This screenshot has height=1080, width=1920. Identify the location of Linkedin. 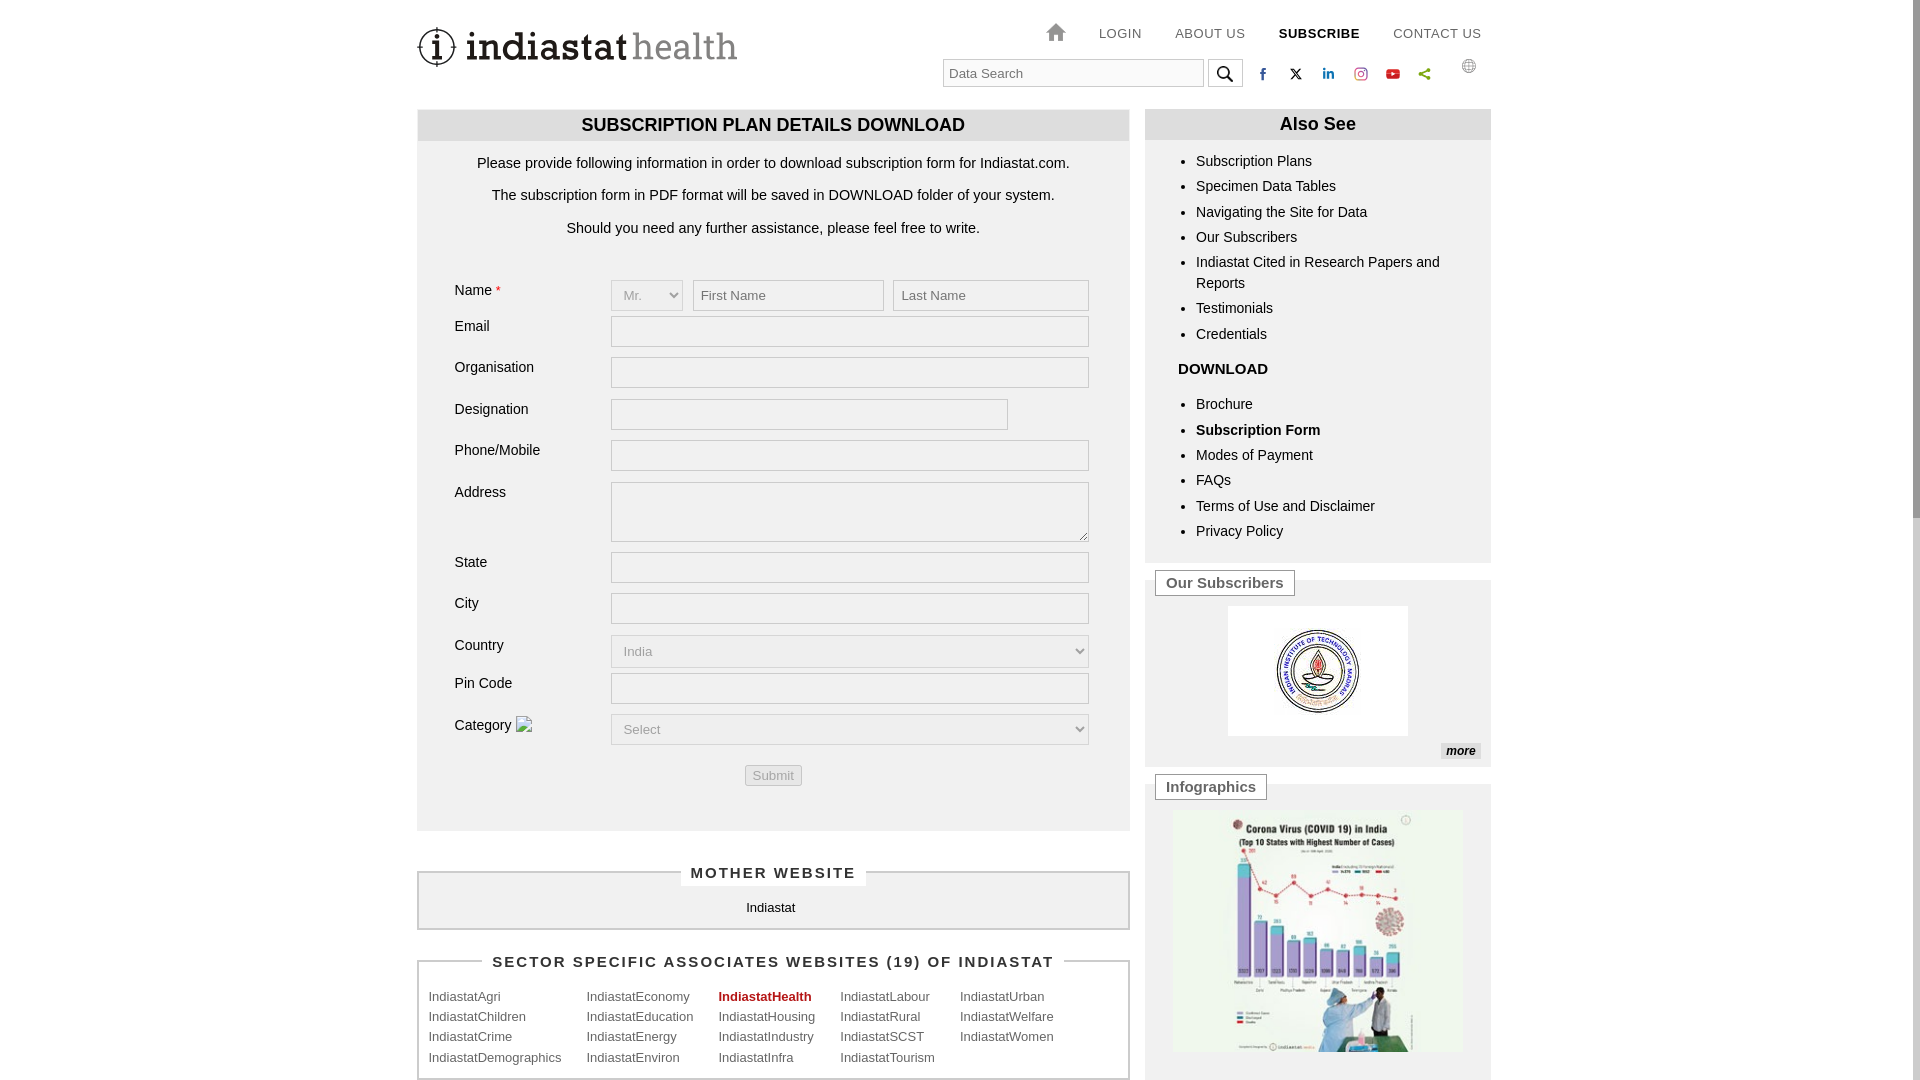
(1328, 74).